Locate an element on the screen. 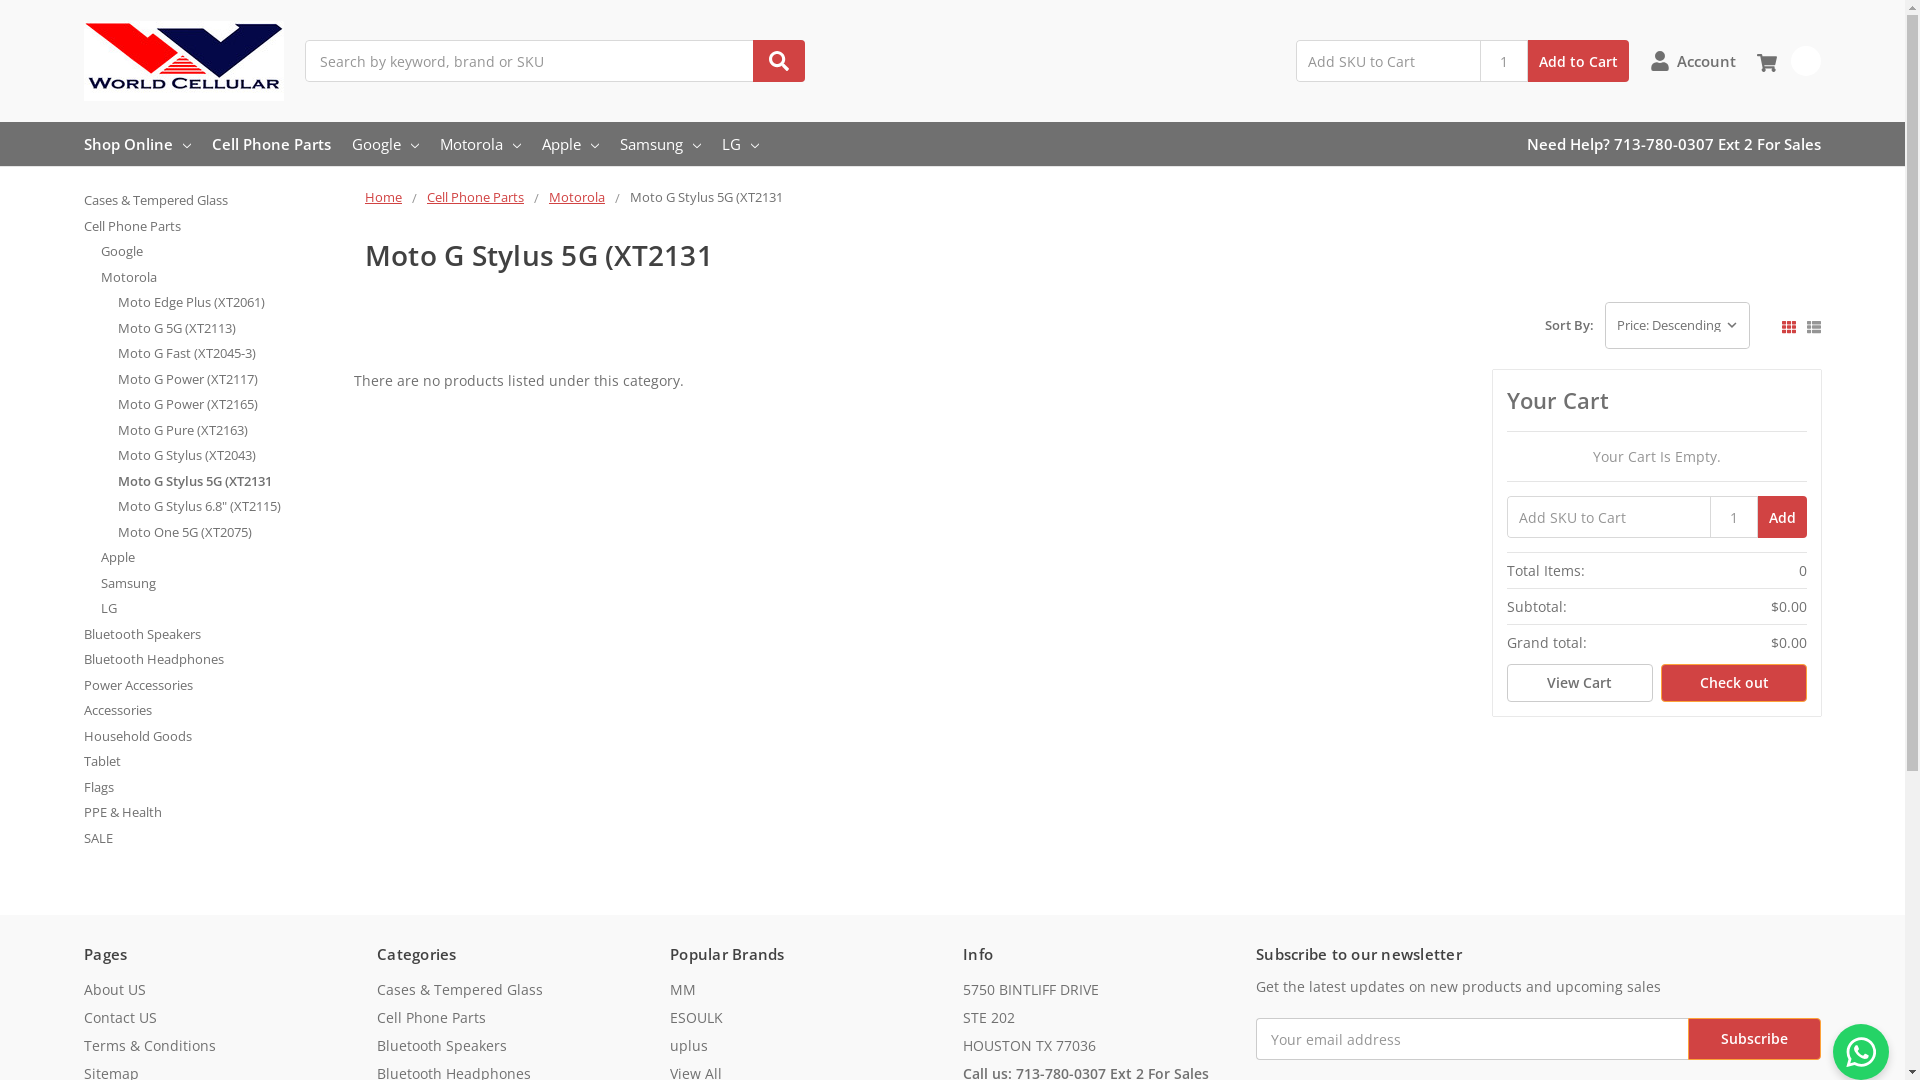 The height and width of the screenshot is (1080, 1920). Moto G Stylus (XT2043) is located at coordinates (230, 456).